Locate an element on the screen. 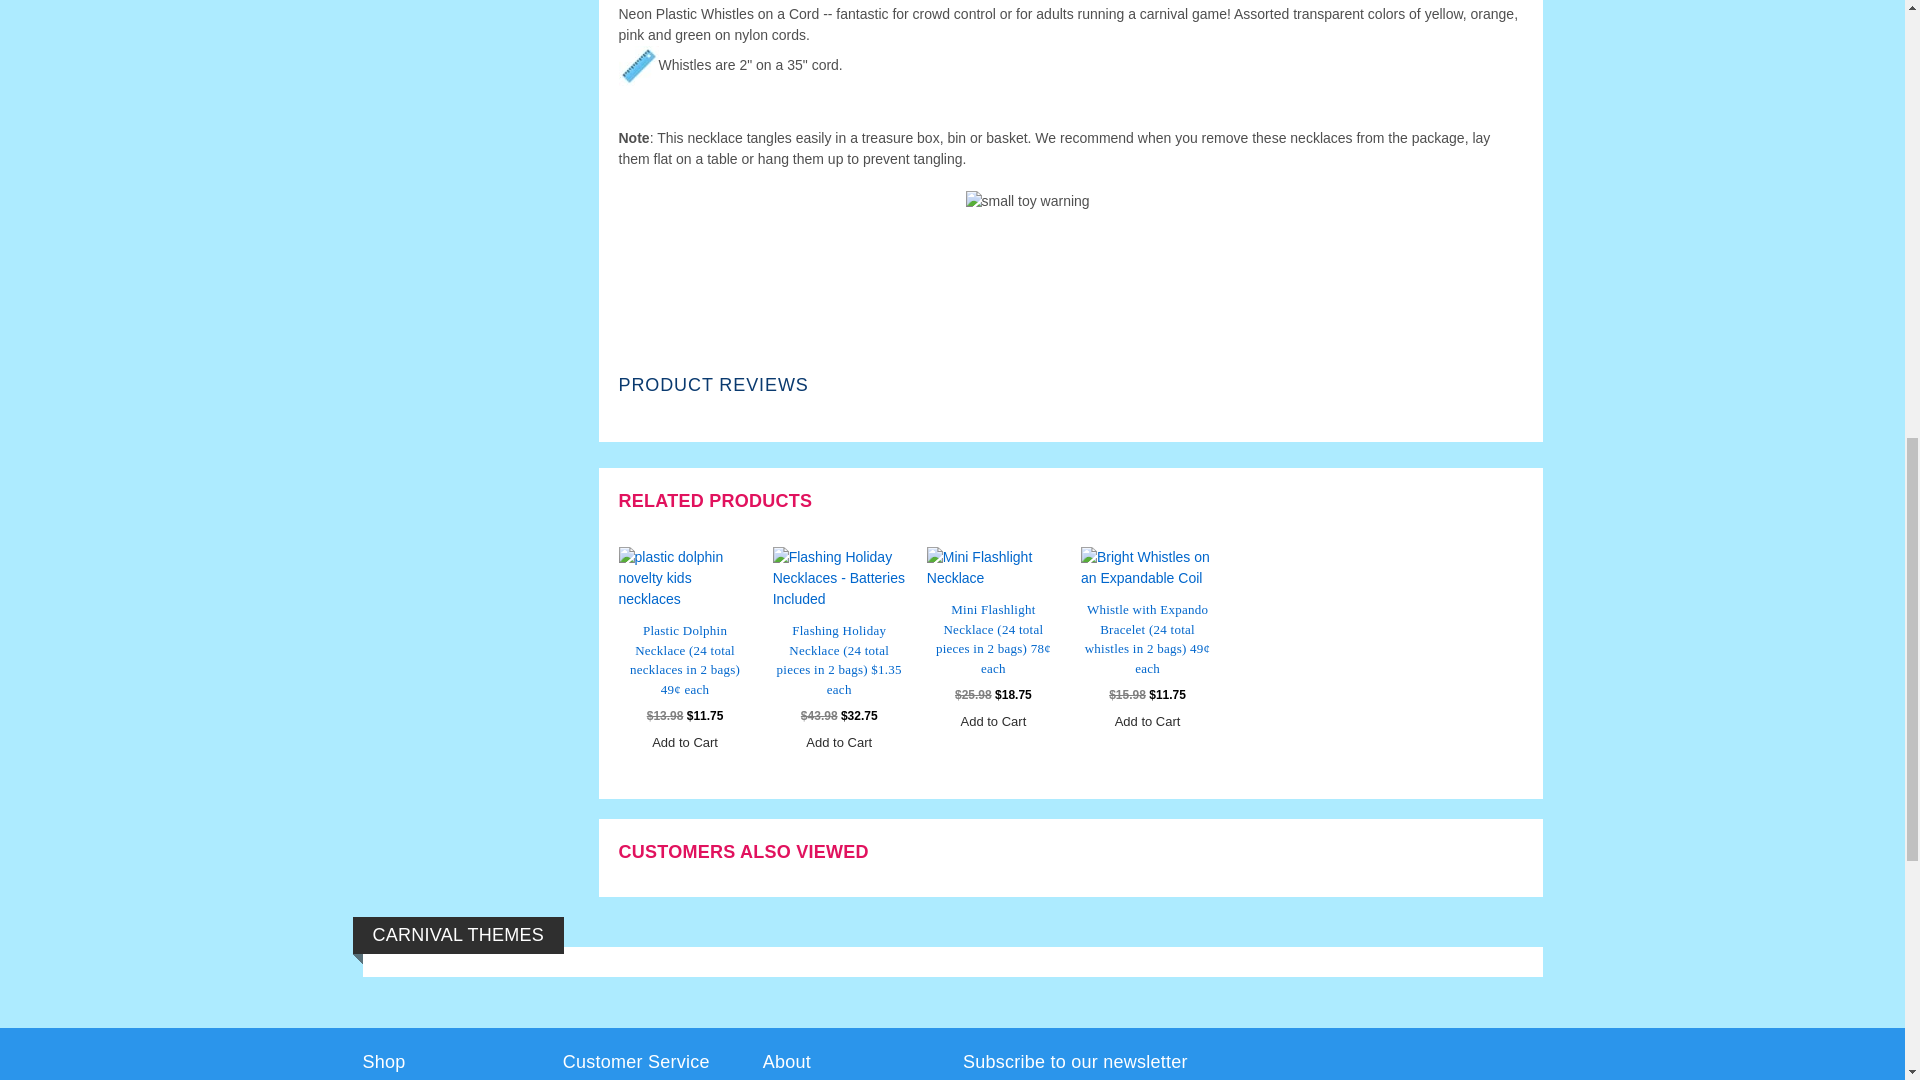 The height and width of the screenshot is (1080, 1920). plastic dolphin novelty kids necklaces is located at coordinates (684, 578).